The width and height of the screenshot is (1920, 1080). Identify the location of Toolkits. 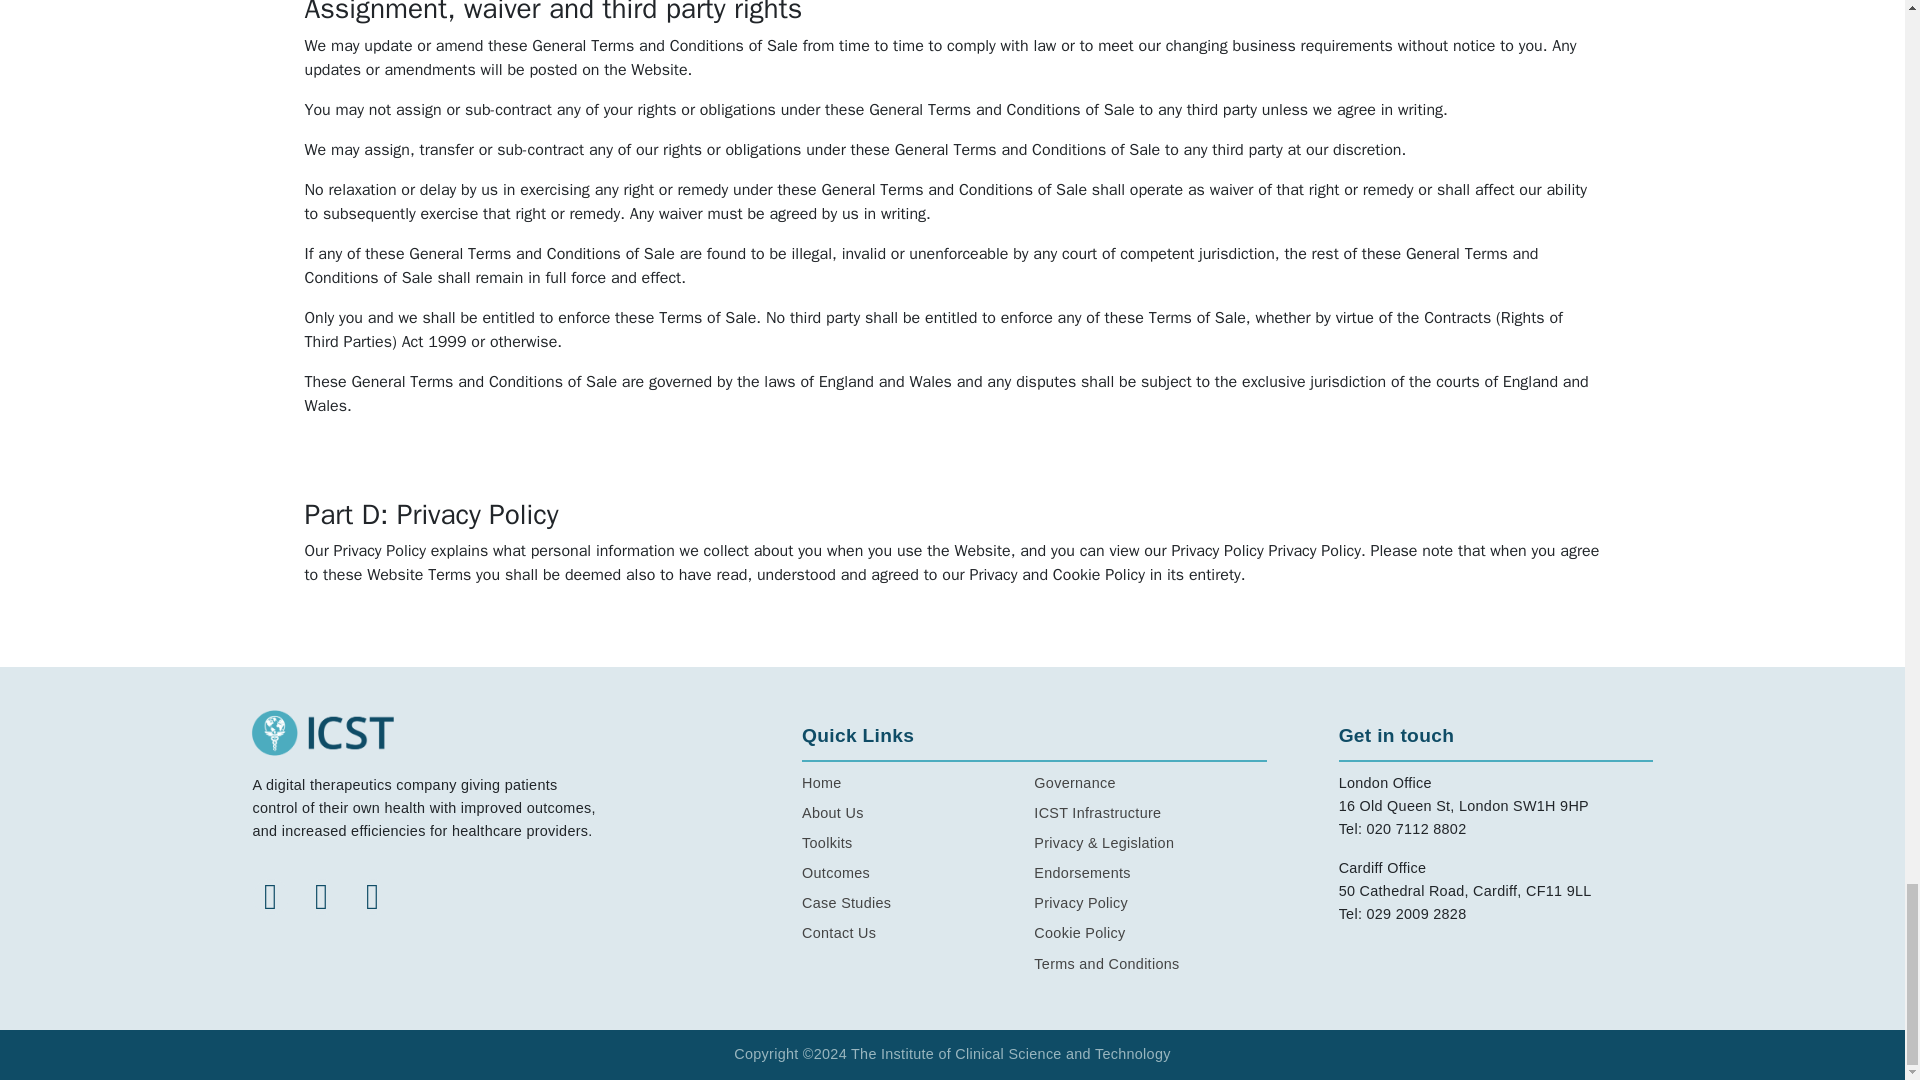
(918, 843).